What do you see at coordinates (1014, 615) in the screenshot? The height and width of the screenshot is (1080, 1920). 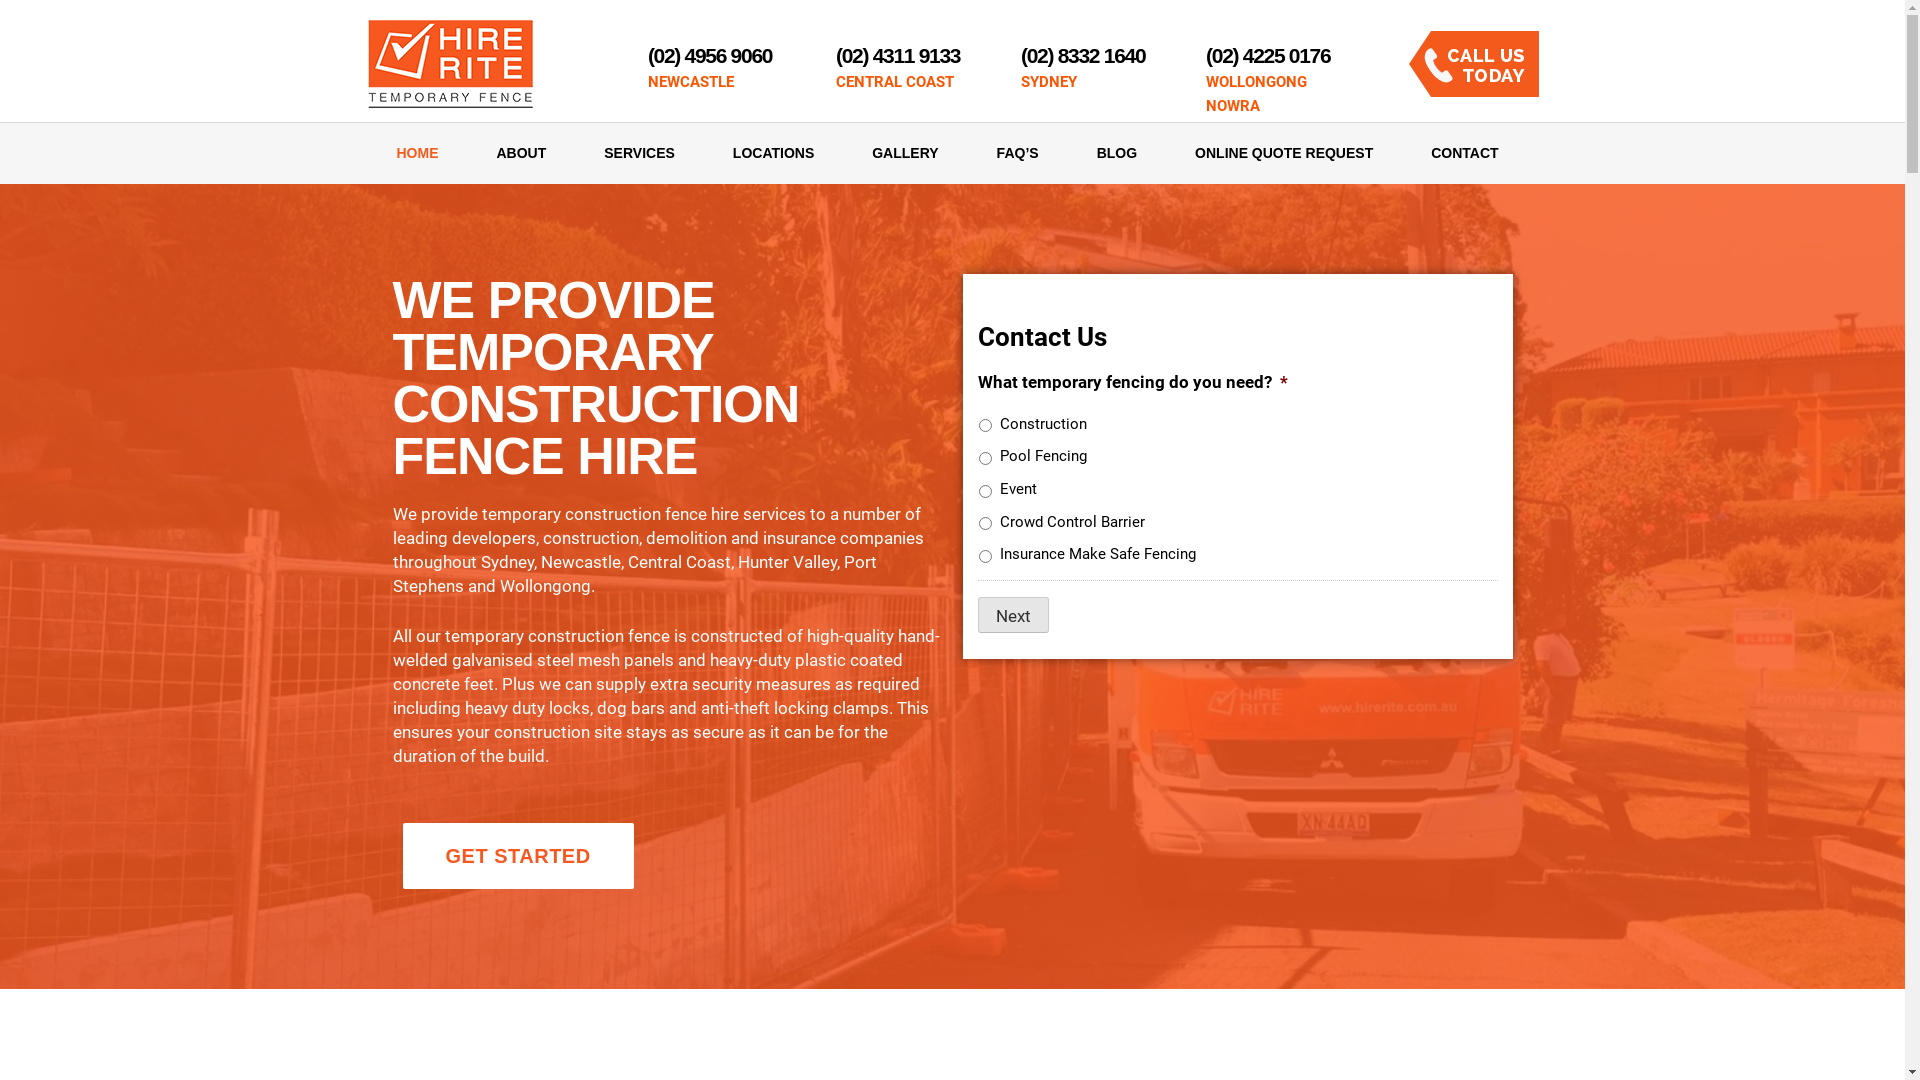 I see `Next` at bounding box center [1014, 615].